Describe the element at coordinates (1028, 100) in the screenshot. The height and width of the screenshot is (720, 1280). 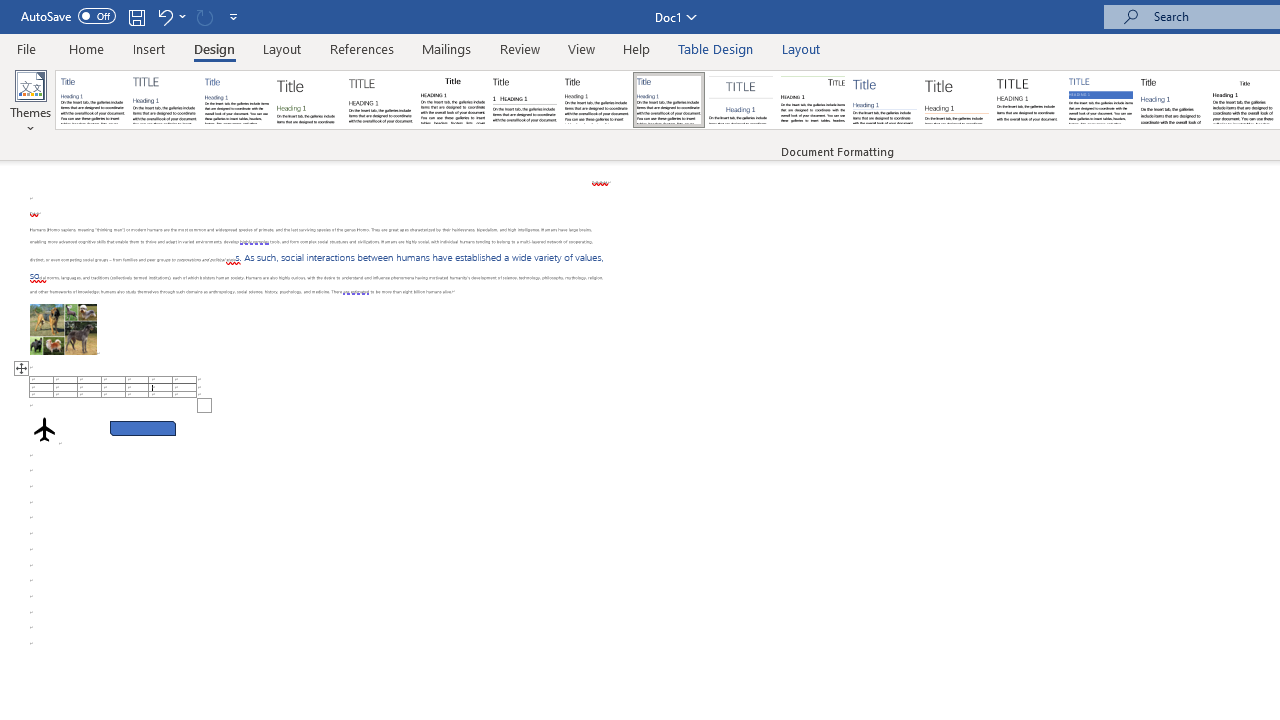
I see `Minimalist` at that location.